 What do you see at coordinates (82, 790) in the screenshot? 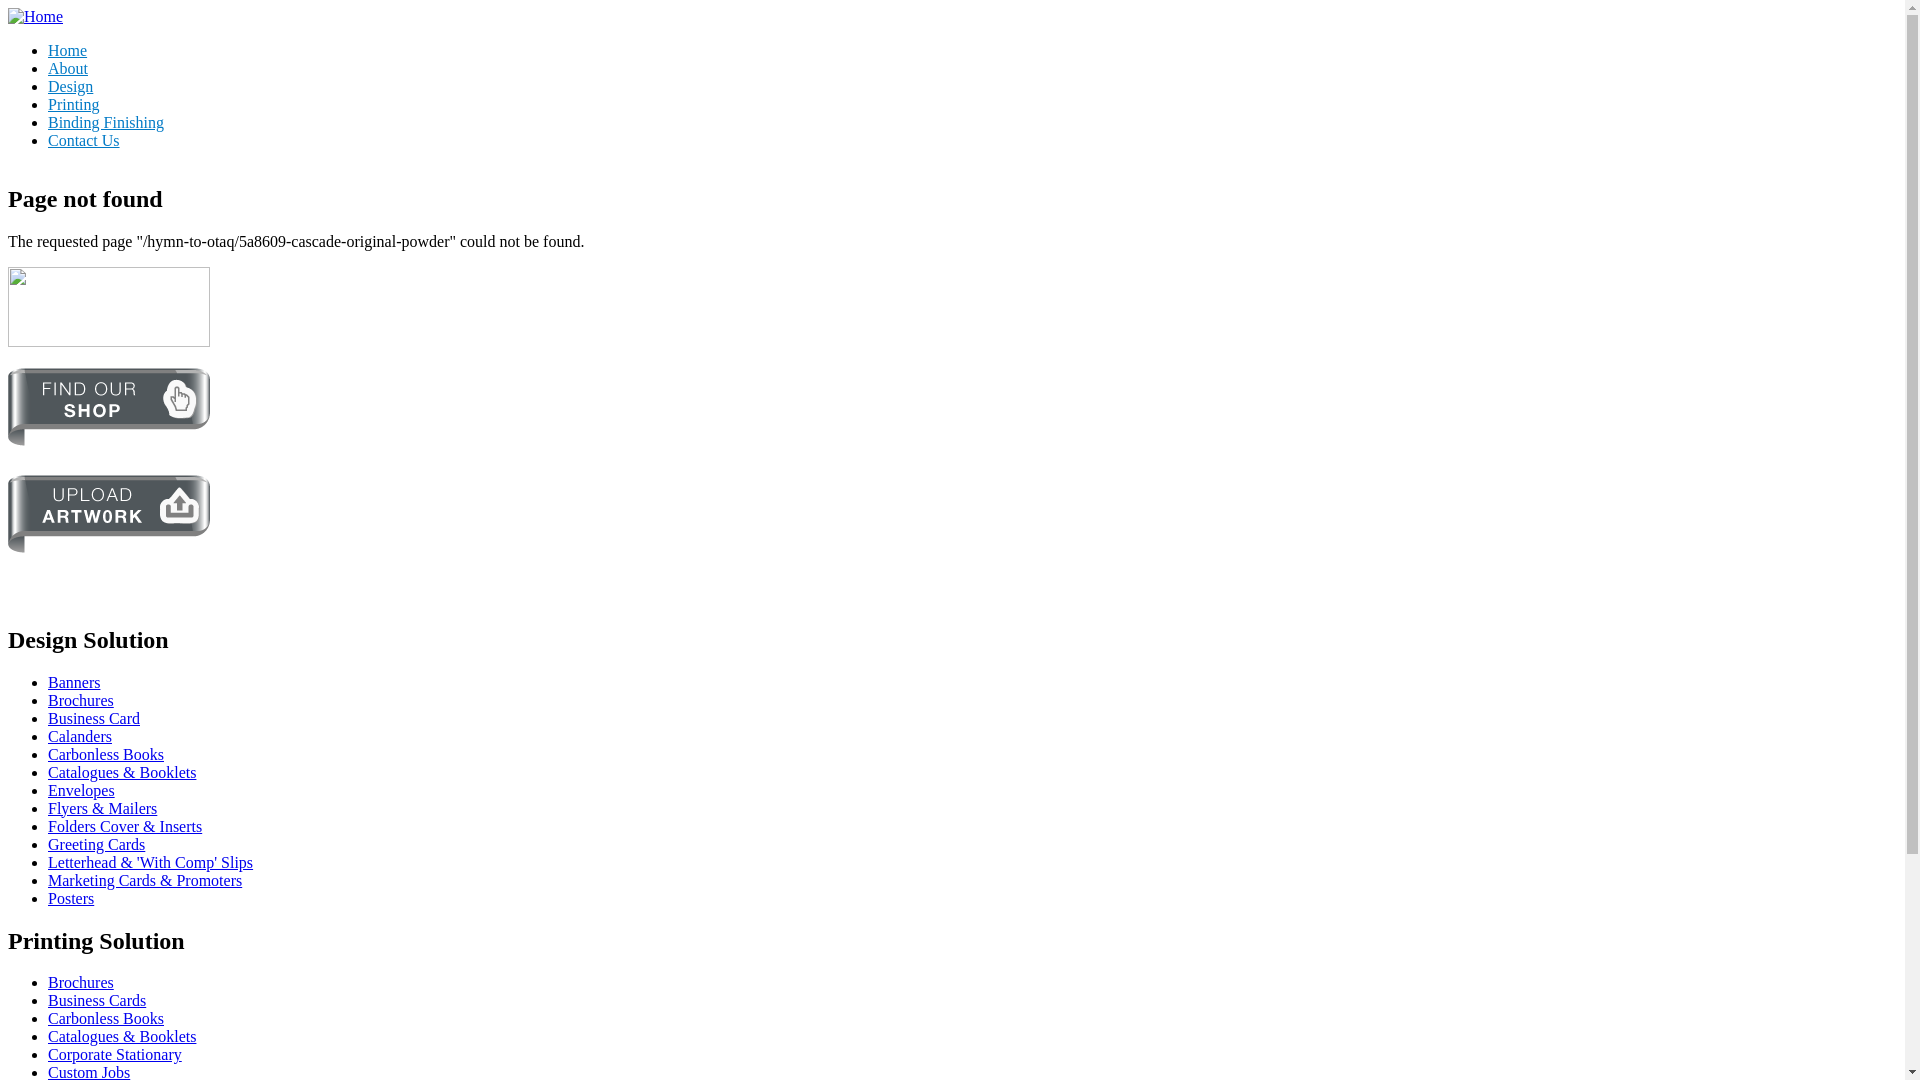
I see `Envelopes` at bounding box center [82, 790].